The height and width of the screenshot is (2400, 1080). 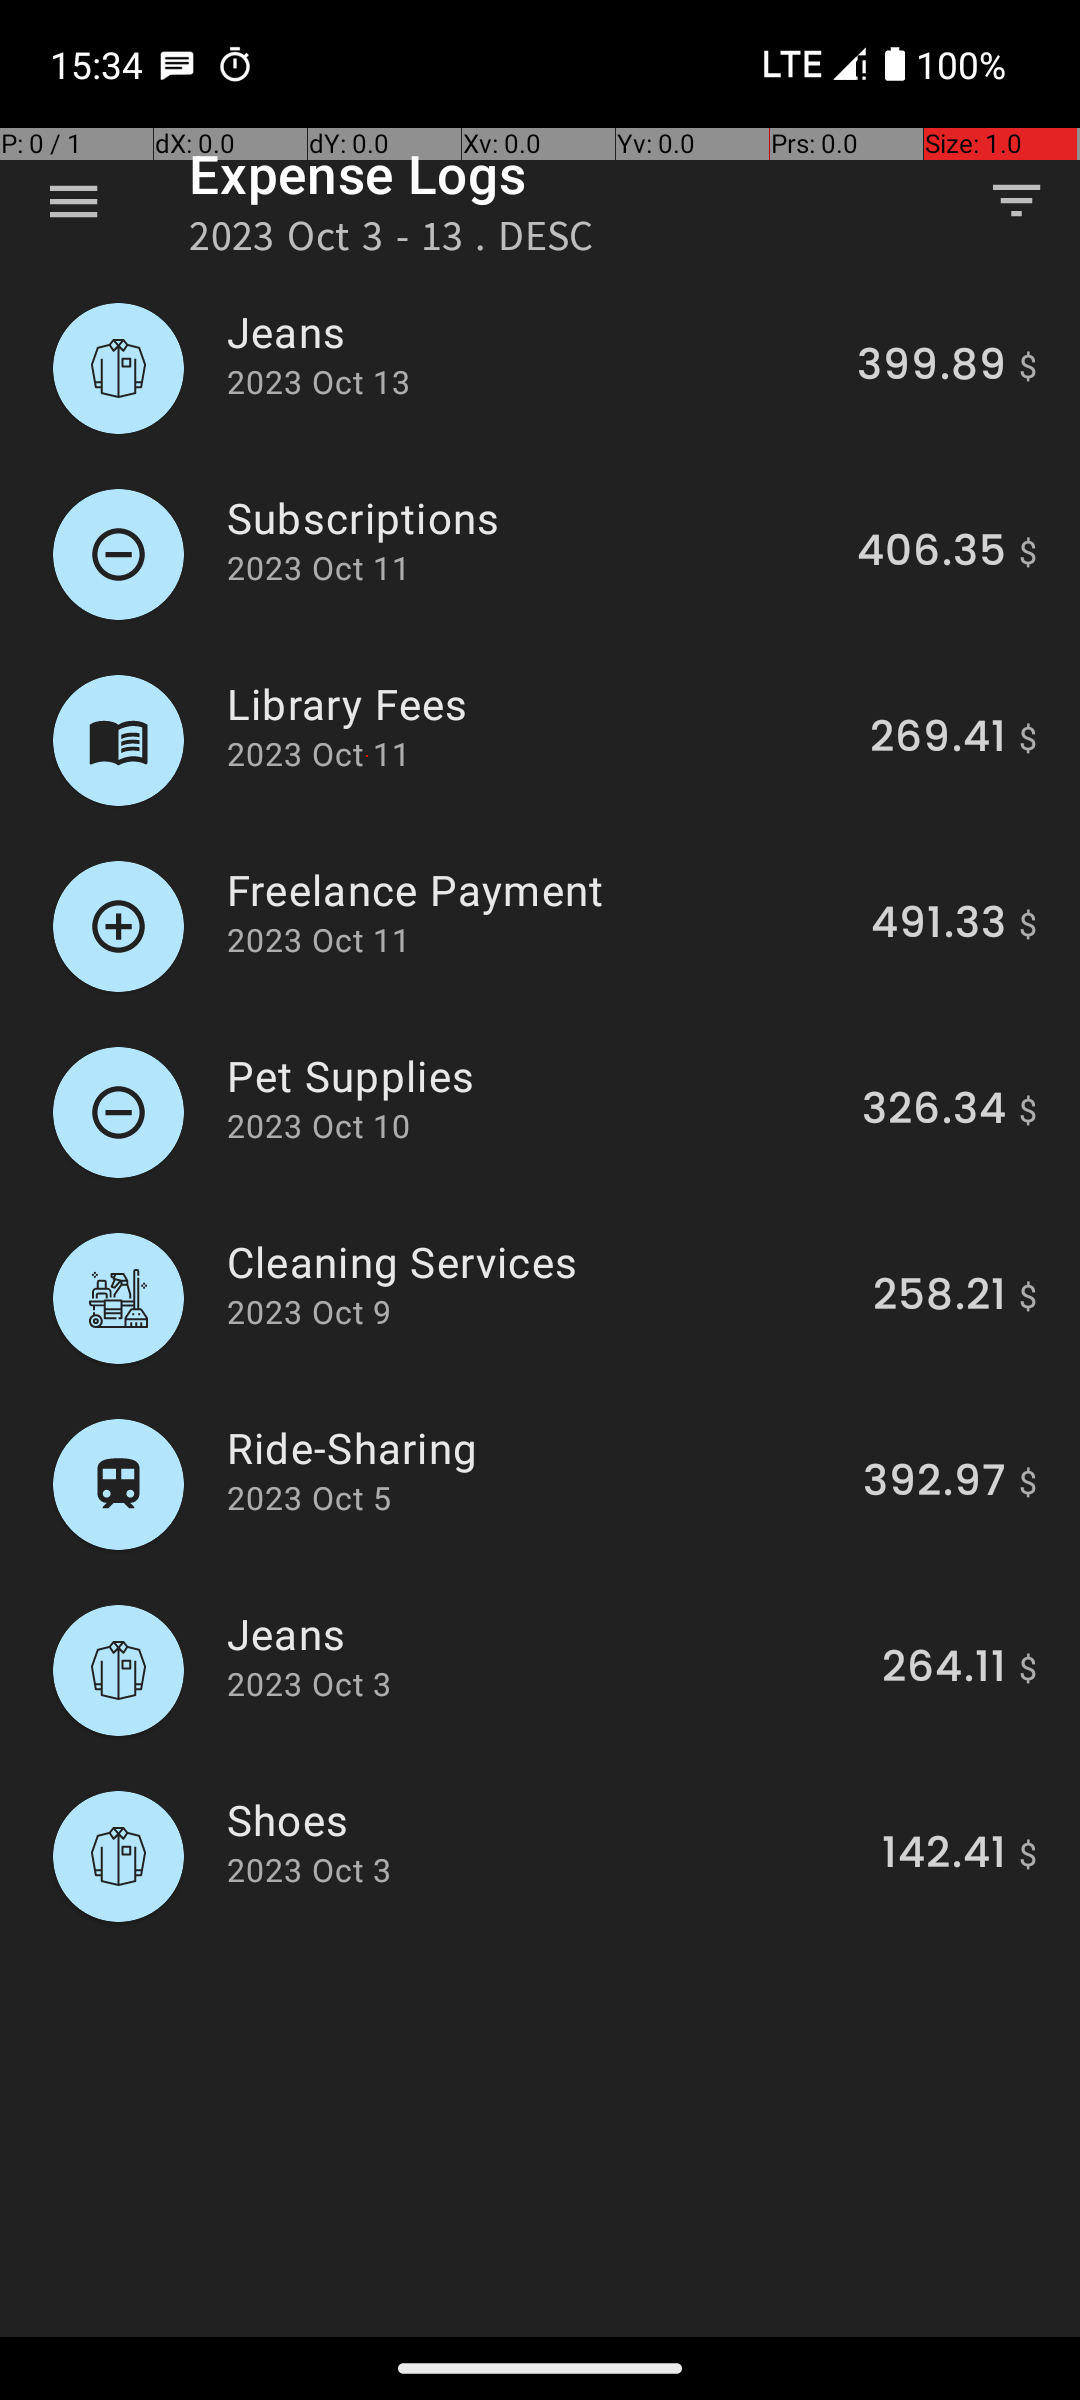 I want to click on 264.11, so click(x=944, y=1670).